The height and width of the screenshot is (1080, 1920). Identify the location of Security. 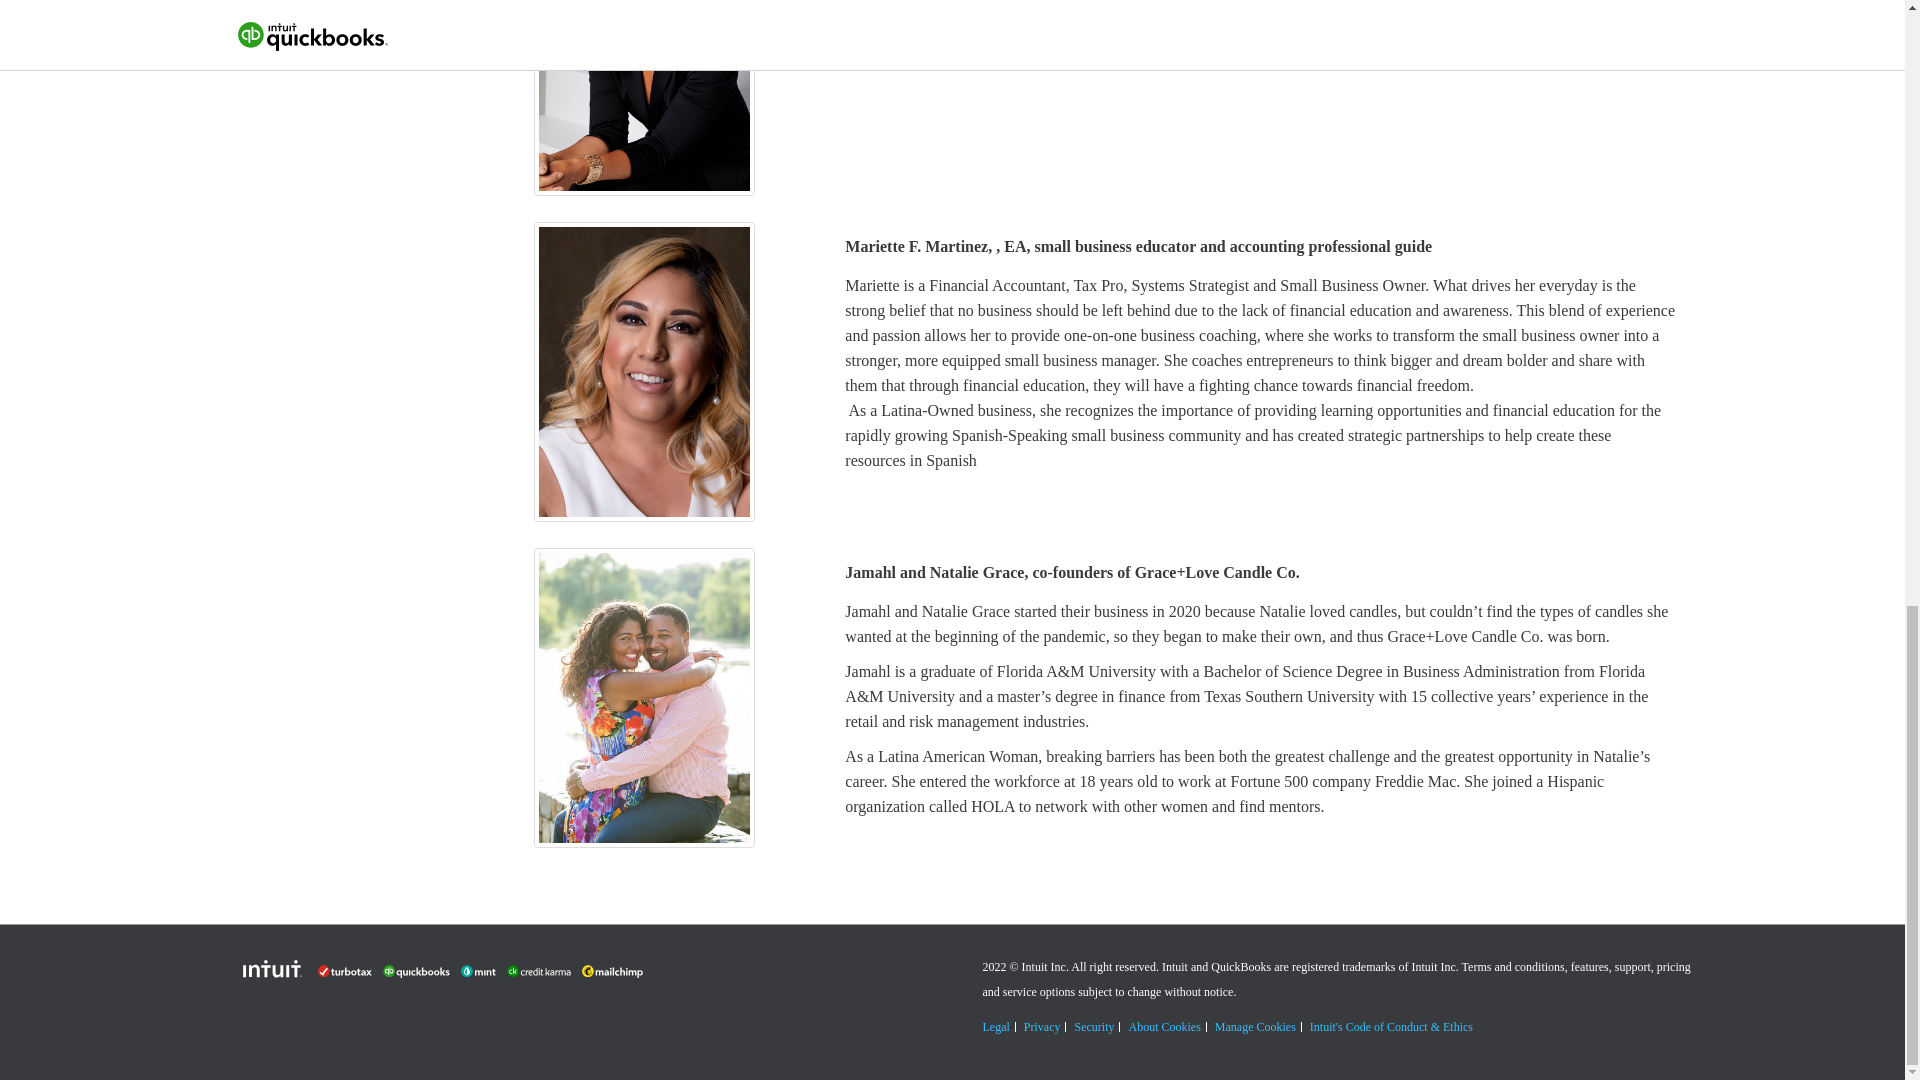
(1093, 1026).